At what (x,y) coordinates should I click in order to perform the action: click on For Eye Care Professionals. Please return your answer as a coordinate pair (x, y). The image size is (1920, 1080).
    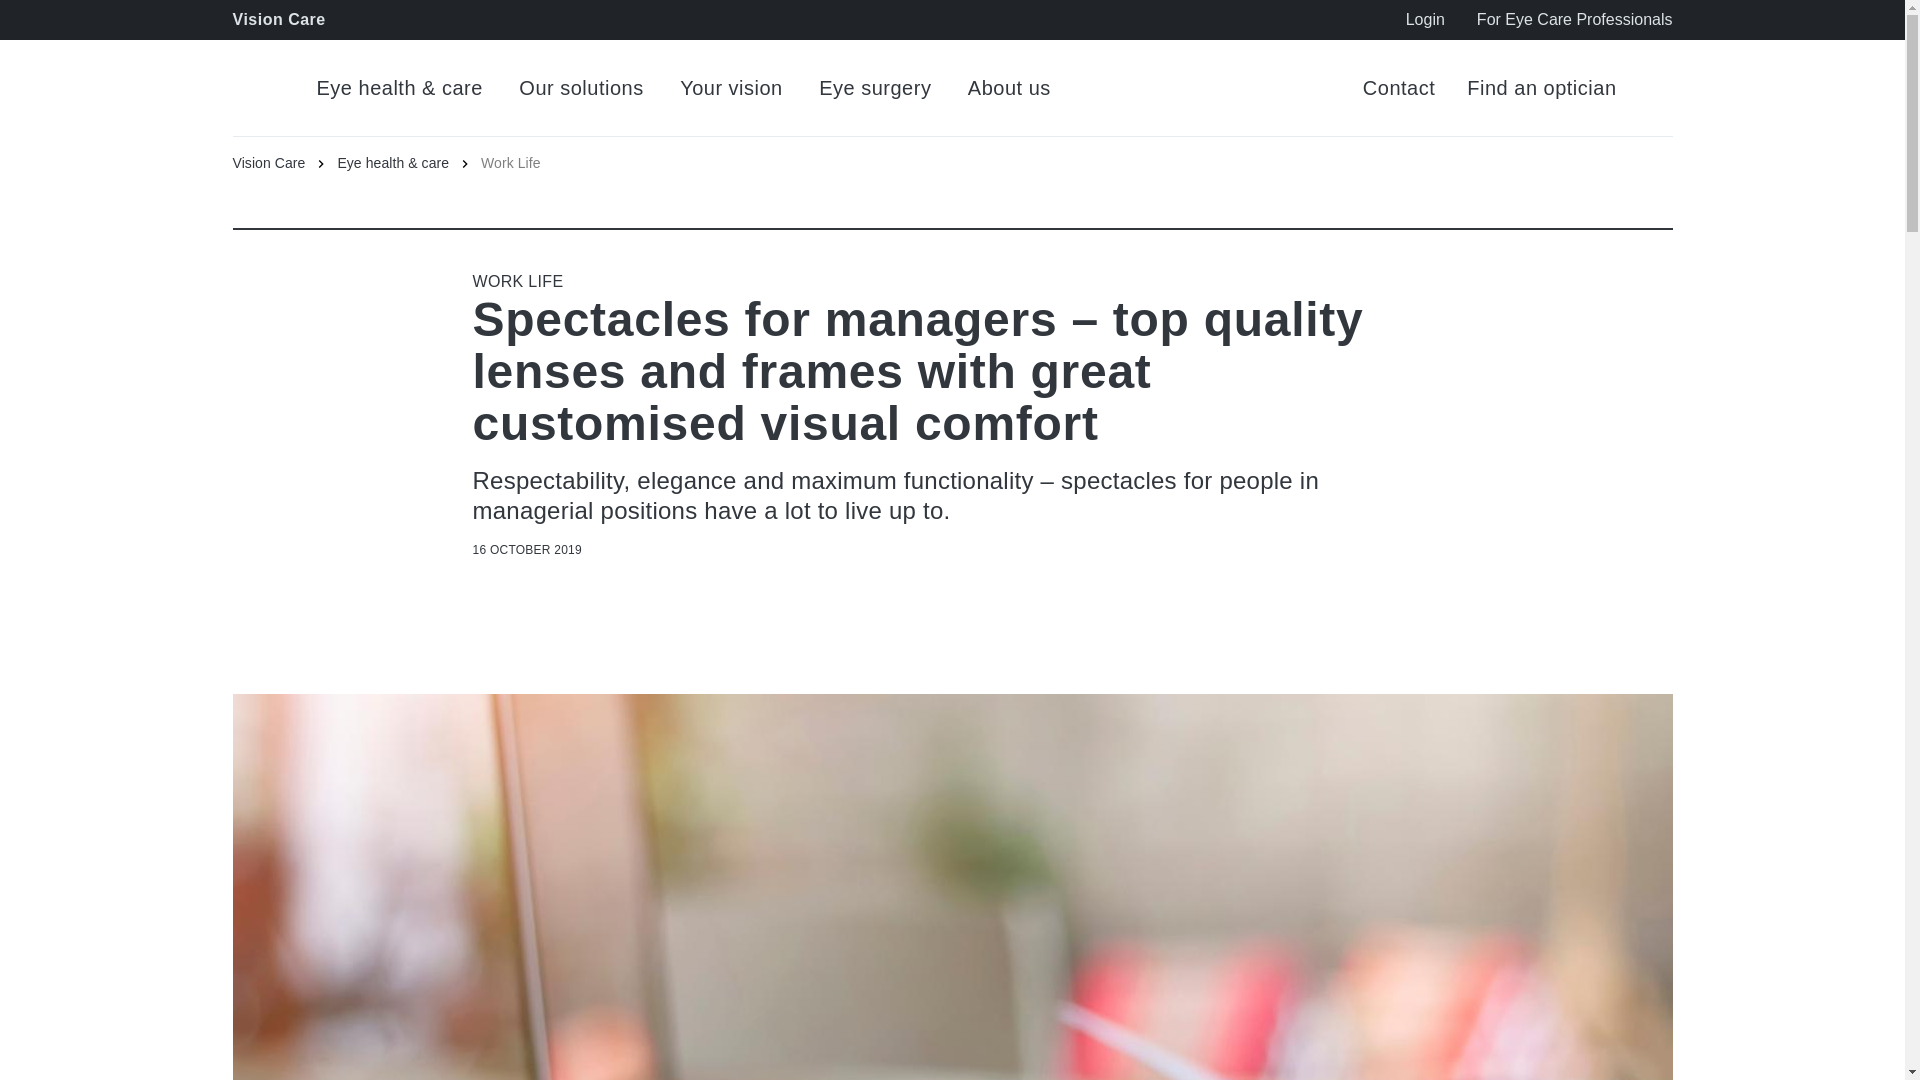
    Looking at the image, I should click on (1574, 20).